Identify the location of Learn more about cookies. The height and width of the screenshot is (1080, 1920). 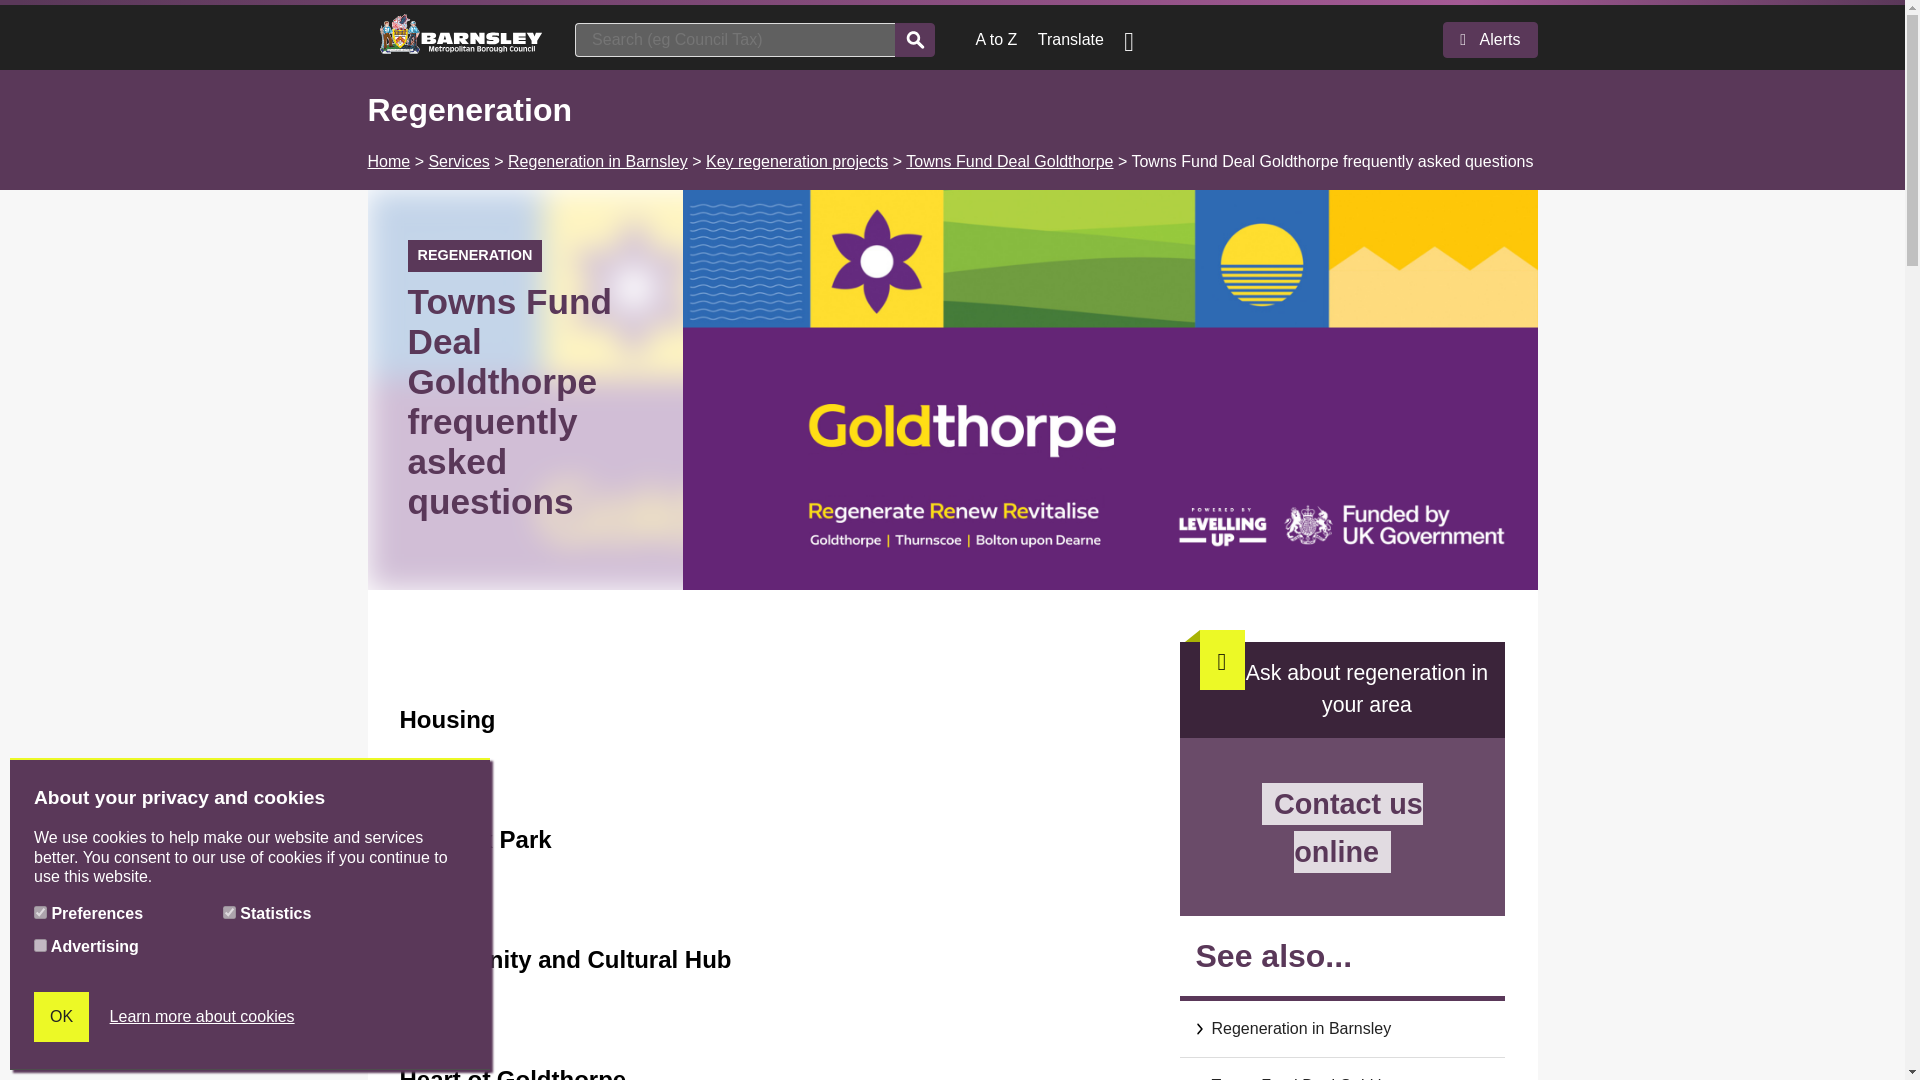
(202, 1017).